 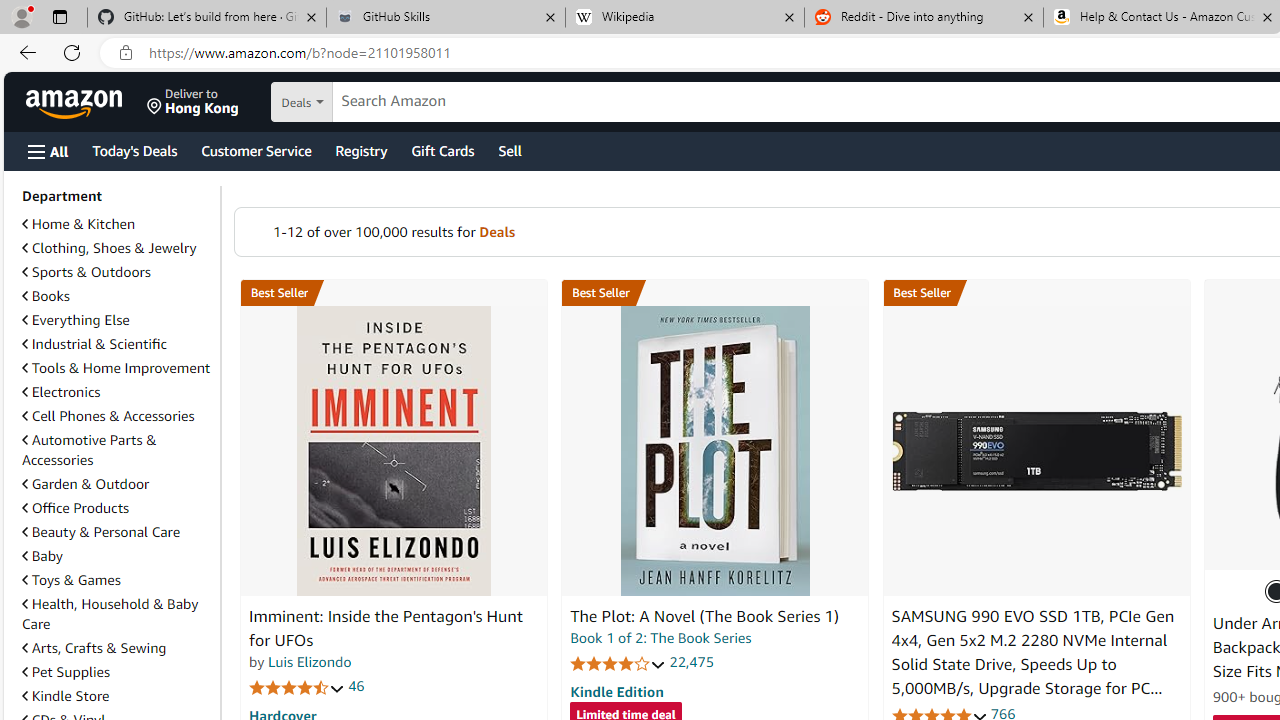 What do you see at coordinates (193, 102) in the screenshot?
I see `Deliver to Hong Kong` at bounding box center [193, 102].